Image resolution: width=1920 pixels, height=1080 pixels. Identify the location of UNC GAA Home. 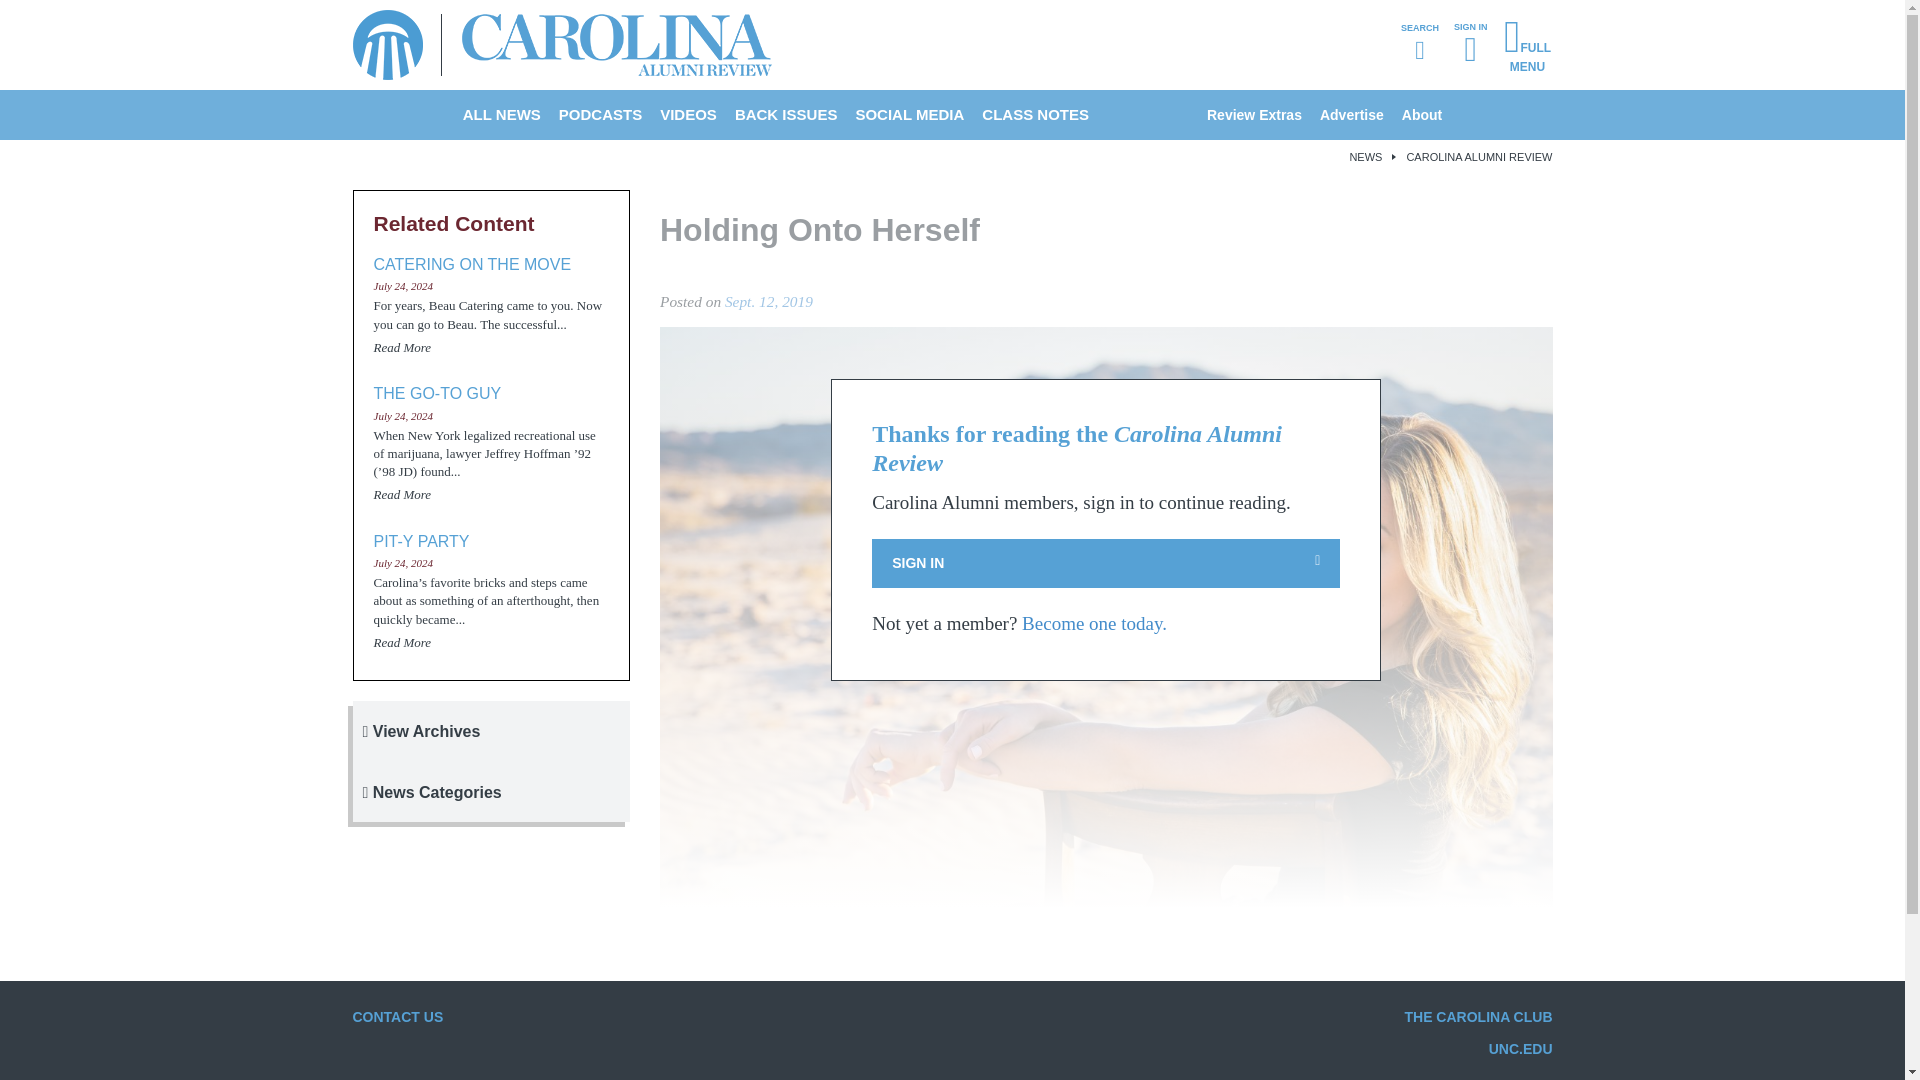
(386, 44).